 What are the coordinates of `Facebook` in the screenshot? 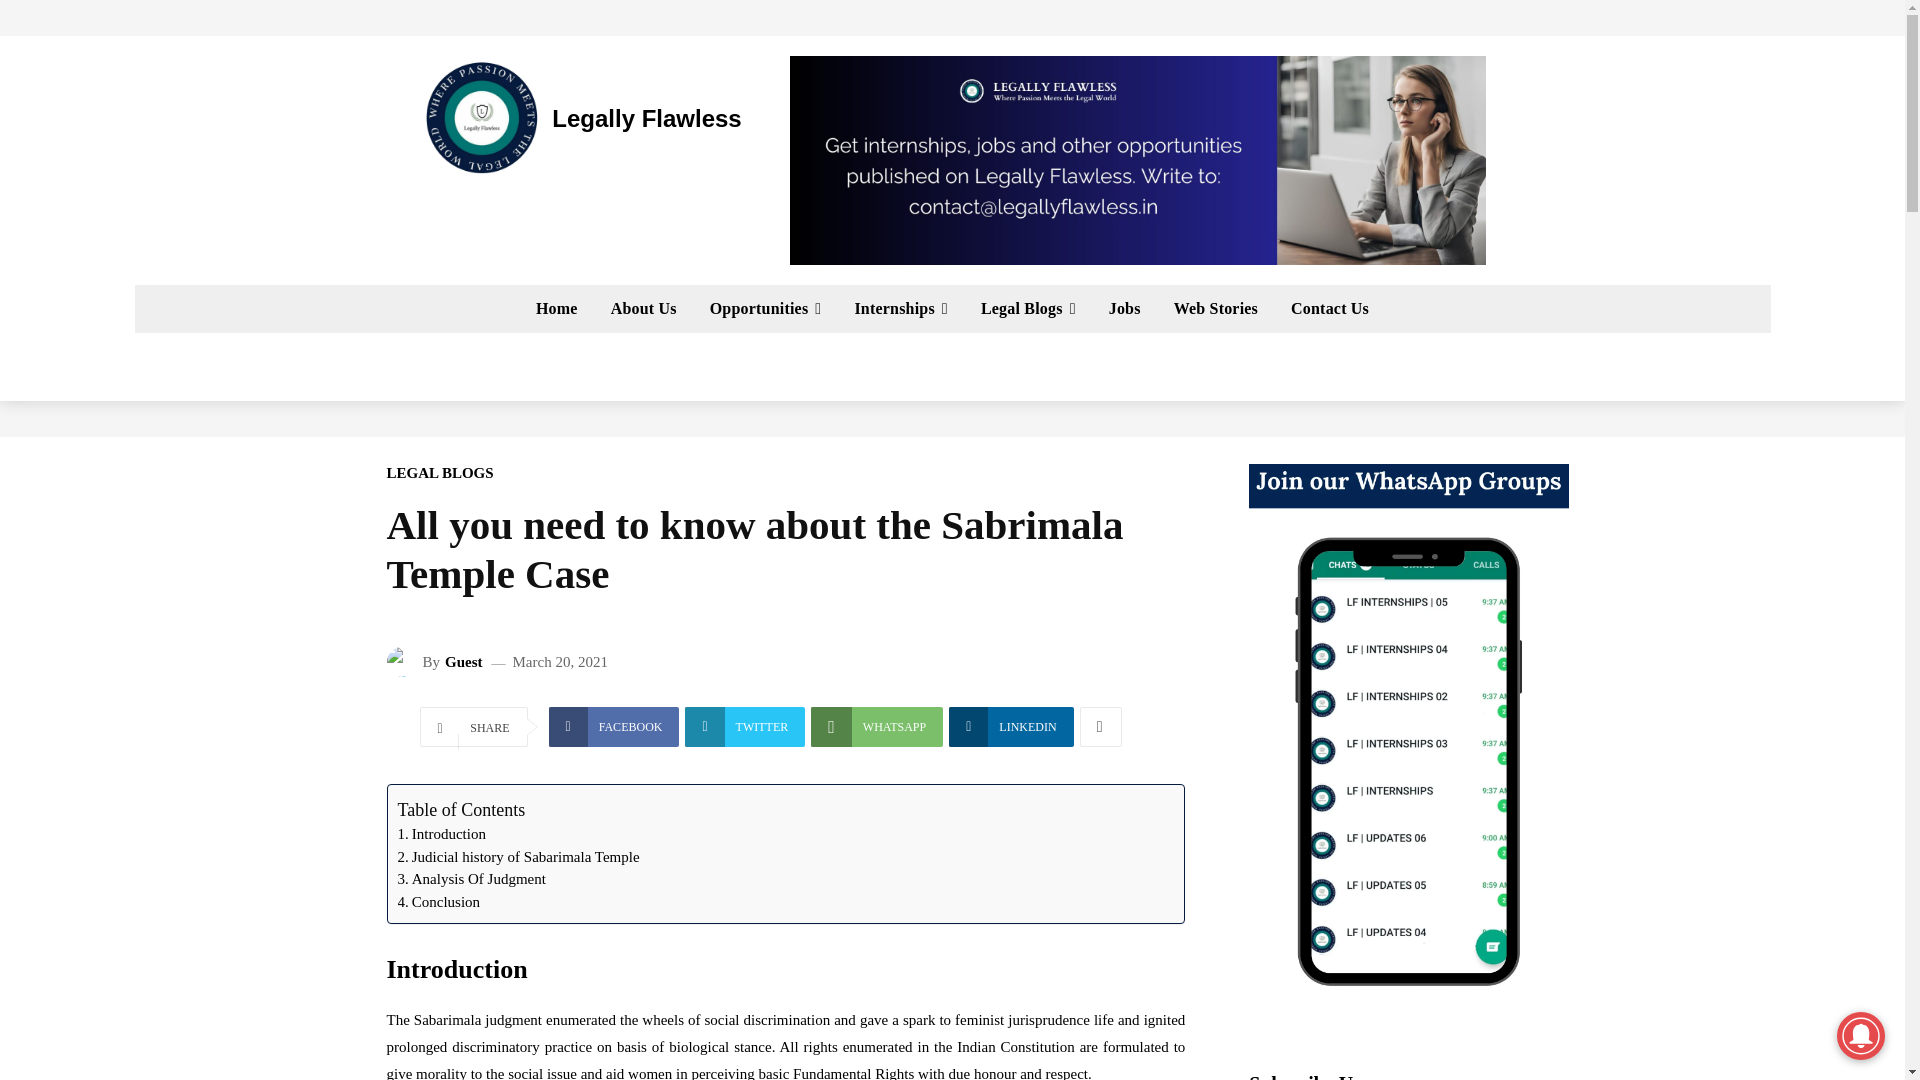 It's located at (614, 727).